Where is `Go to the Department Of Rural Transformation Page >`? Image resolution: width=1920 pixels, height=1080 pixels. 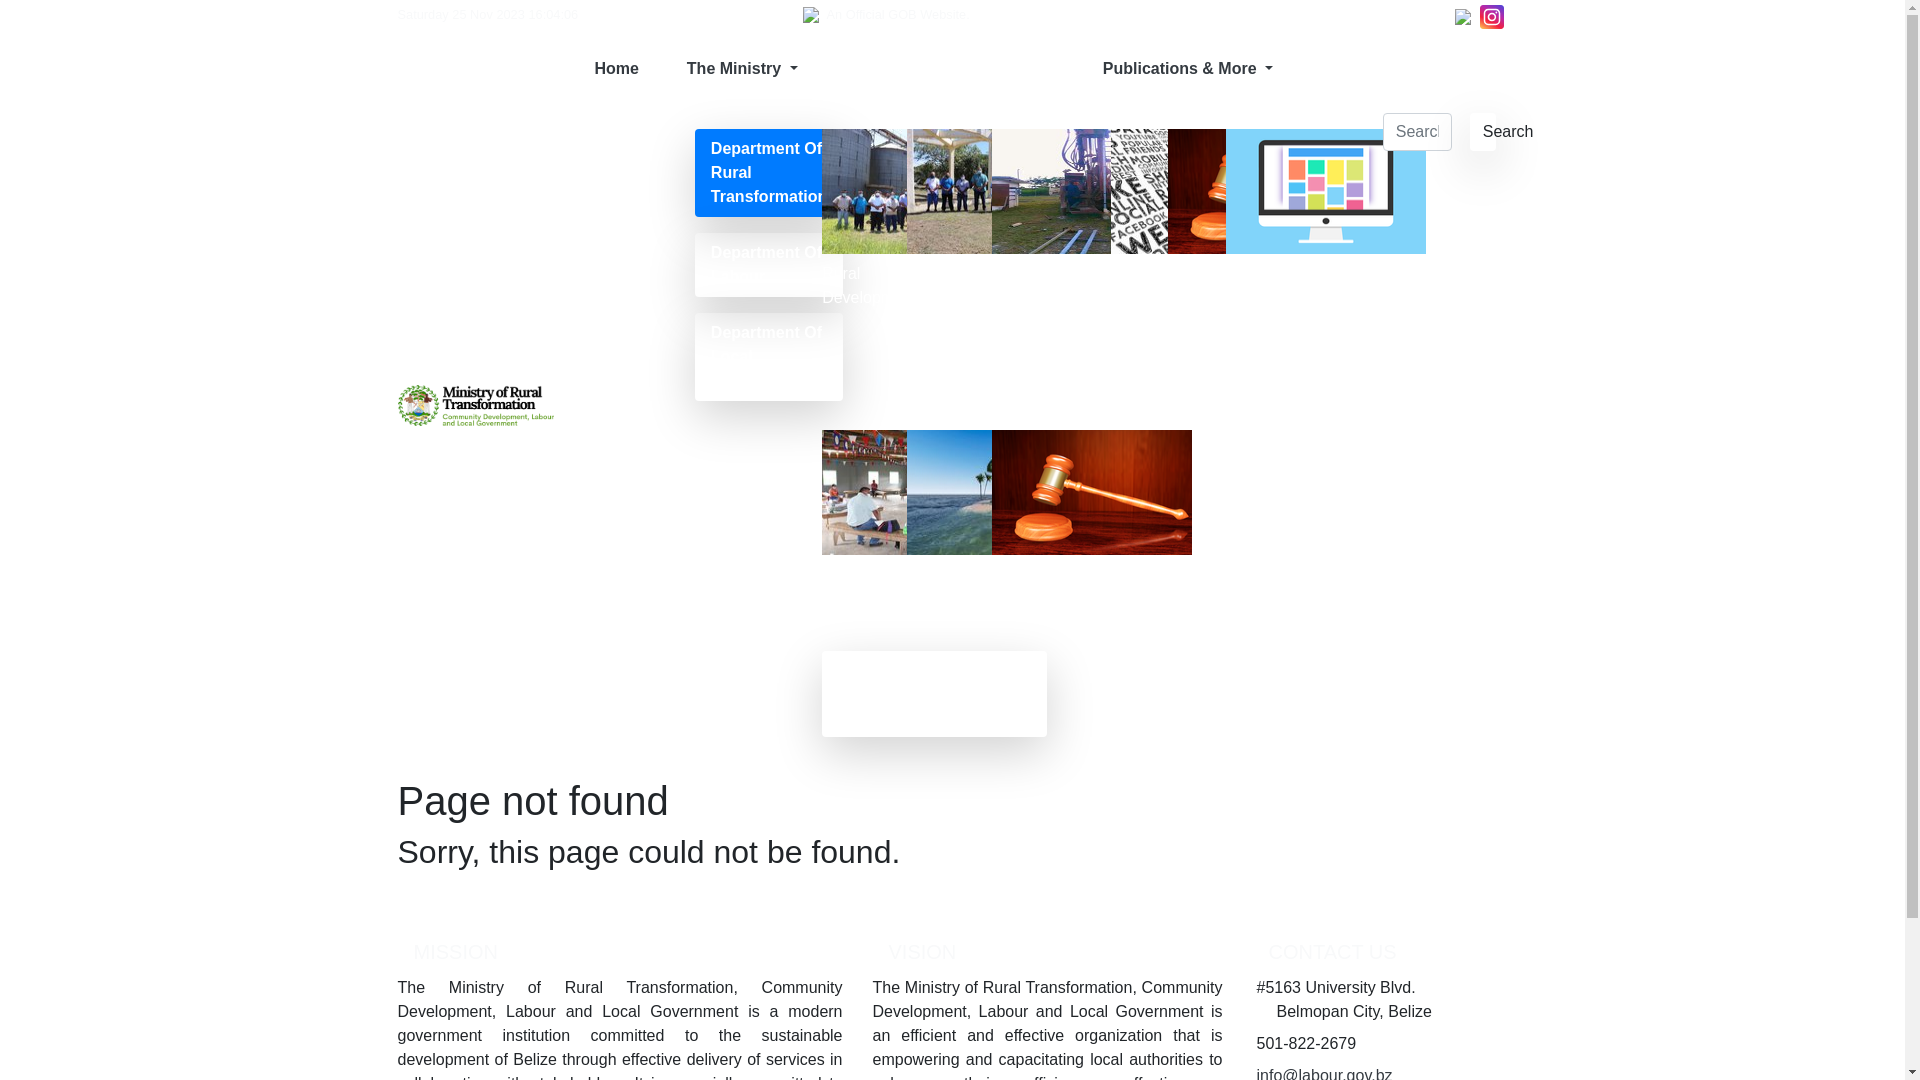 Go to the Department Of Rural Transformation Page > is located at coordinates (934, 694).